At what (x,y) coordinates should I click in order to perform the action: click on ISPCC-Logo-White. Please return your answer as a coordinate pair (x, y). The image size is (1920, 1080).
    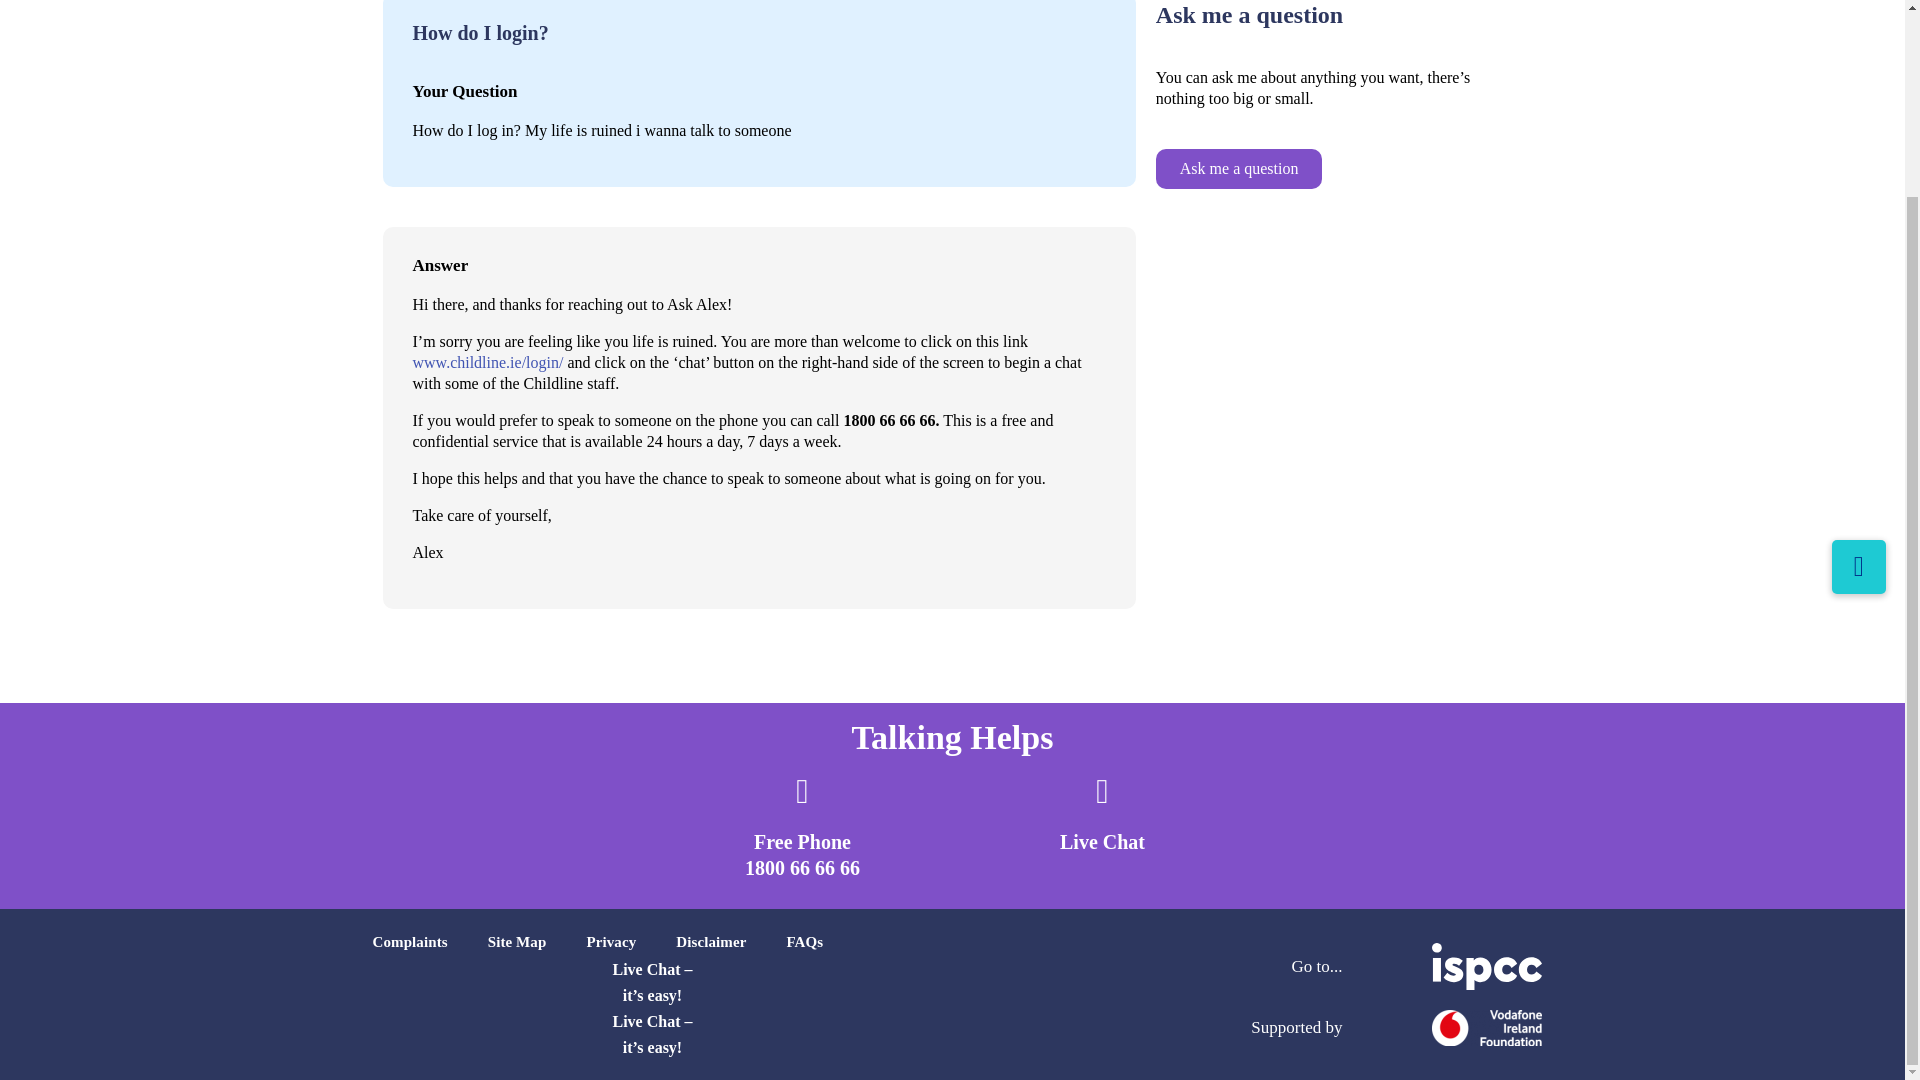
    Looking at the image, I should click on (1486, 966).